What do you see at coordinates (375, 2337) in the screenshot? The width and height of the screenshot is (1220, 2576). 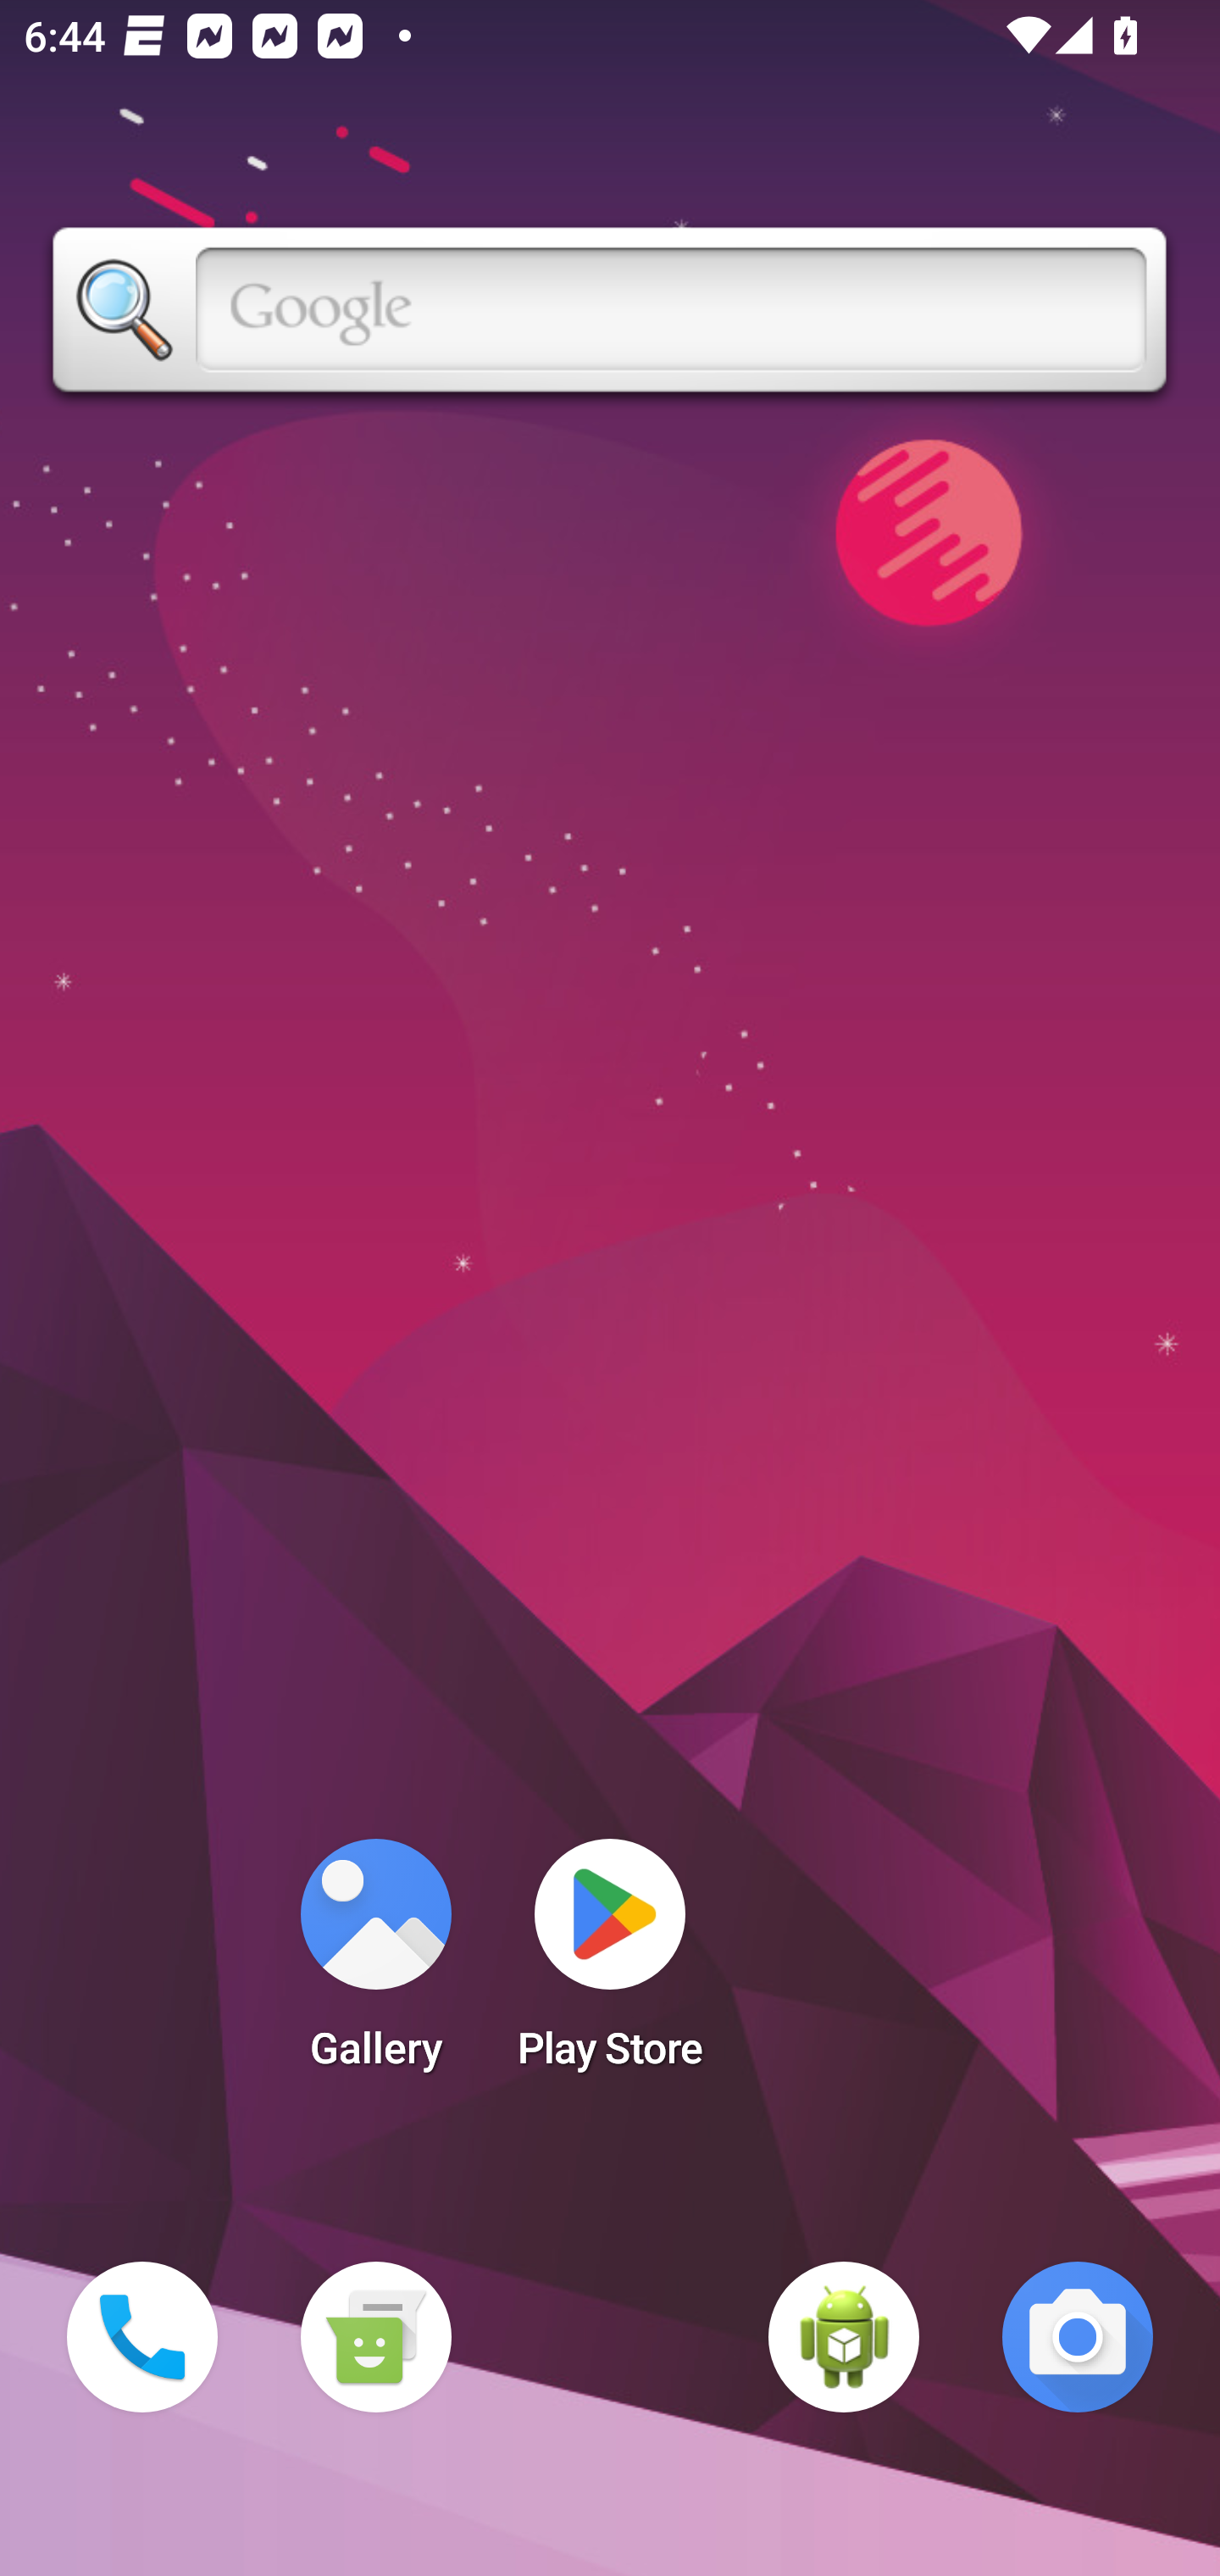 I see `Messaging` at bounding box center [375, 2337].